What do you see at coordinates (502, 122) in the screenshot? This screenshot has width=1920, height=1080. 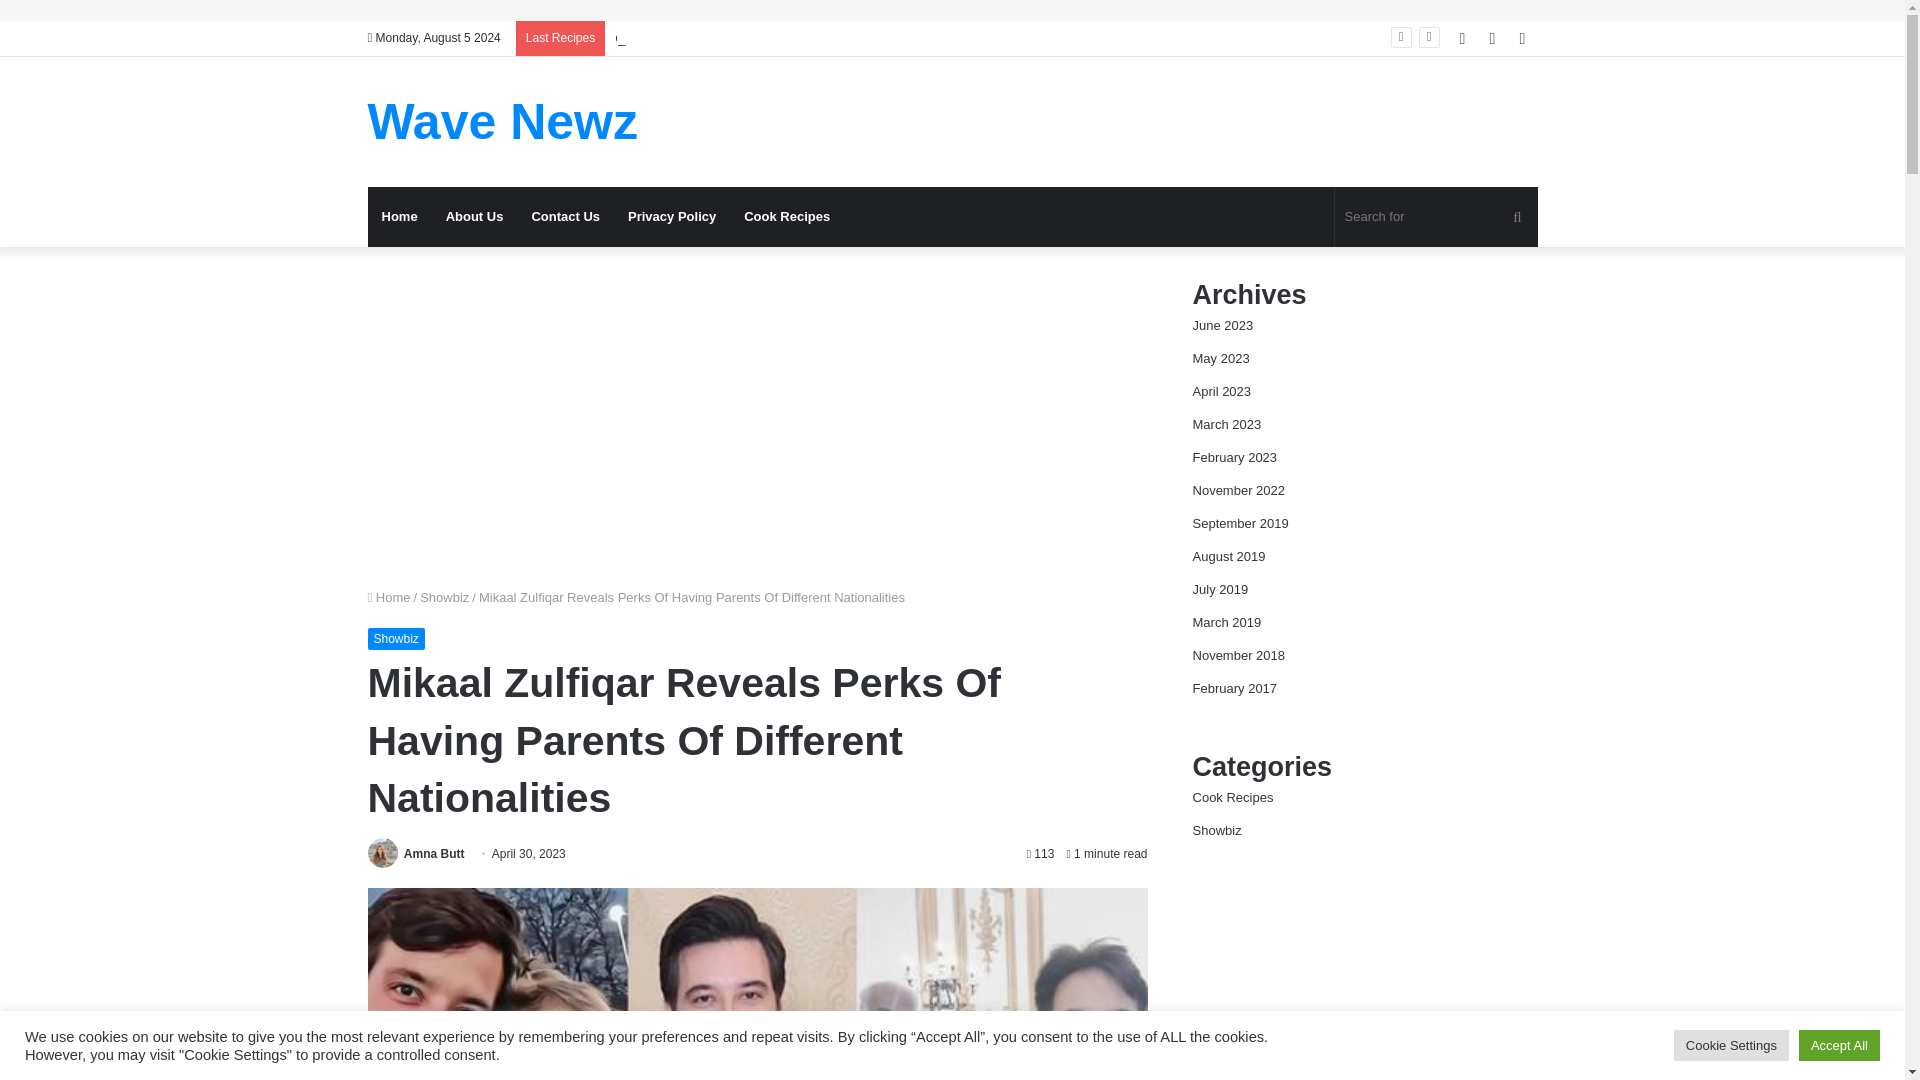 I see `Wave Newz` at bounding box center [502, 122].